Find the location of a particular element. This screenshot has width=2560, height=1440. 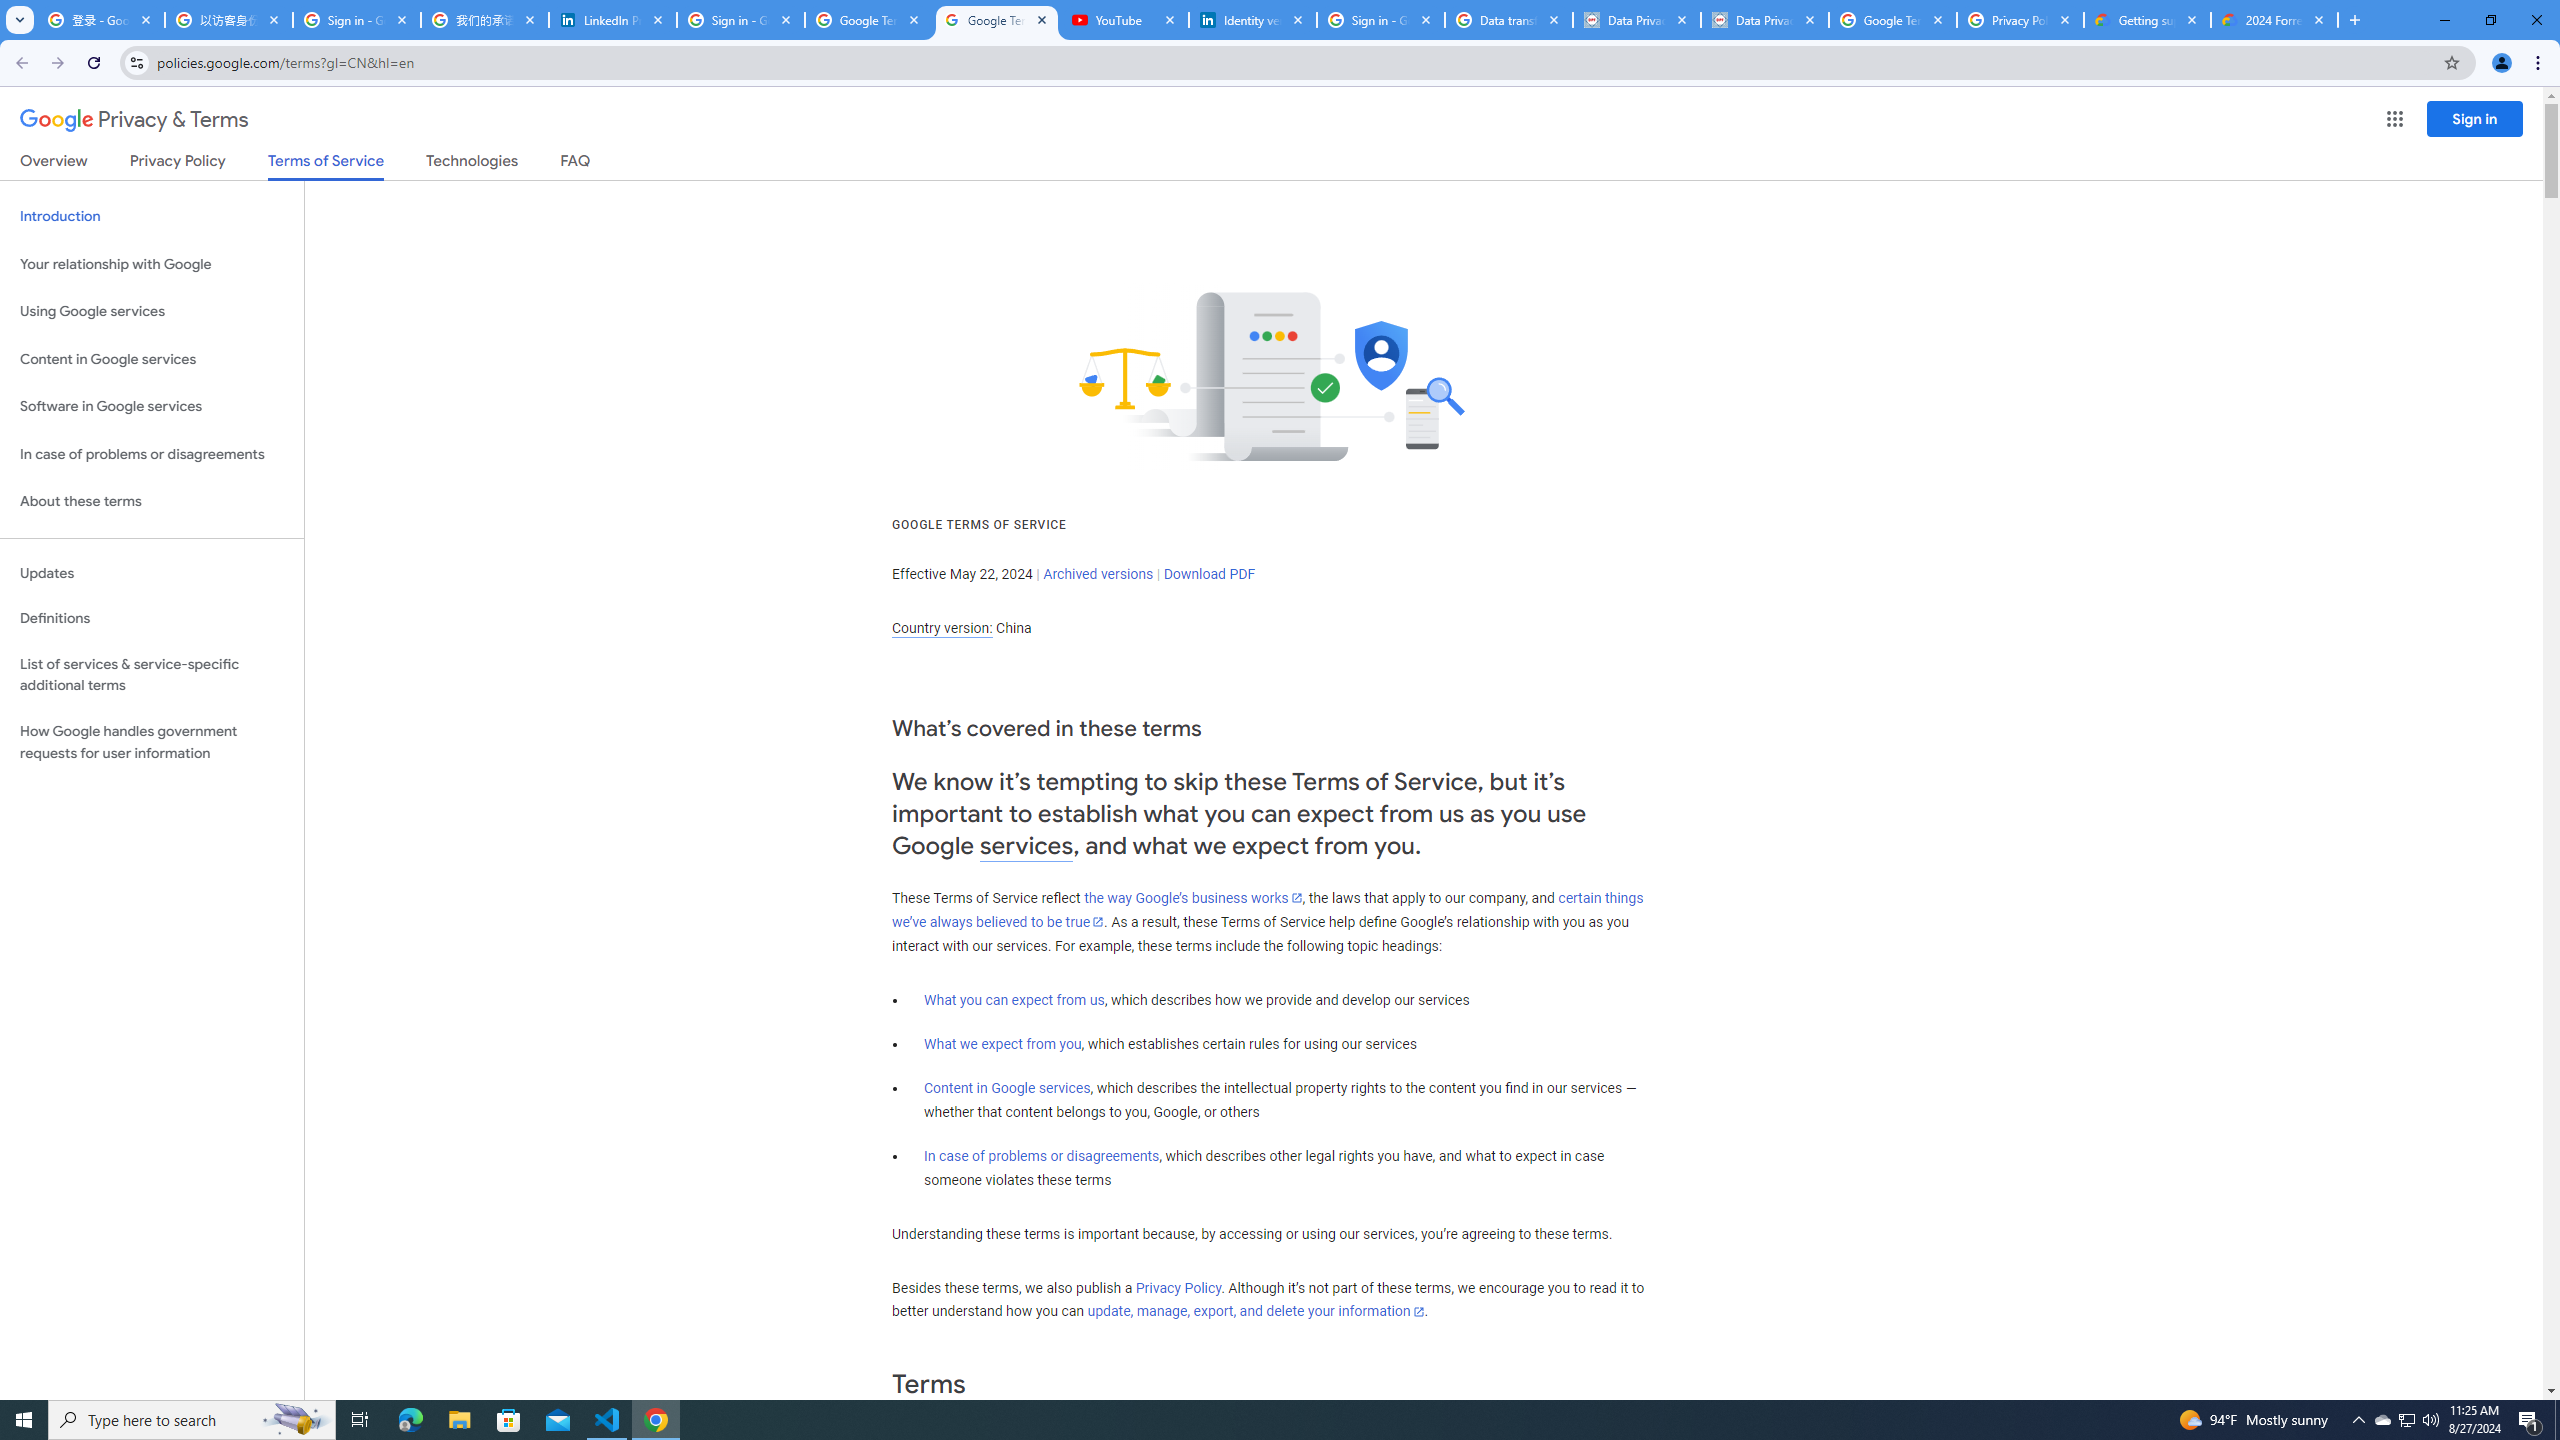

System is located at coordinates (12, 10).